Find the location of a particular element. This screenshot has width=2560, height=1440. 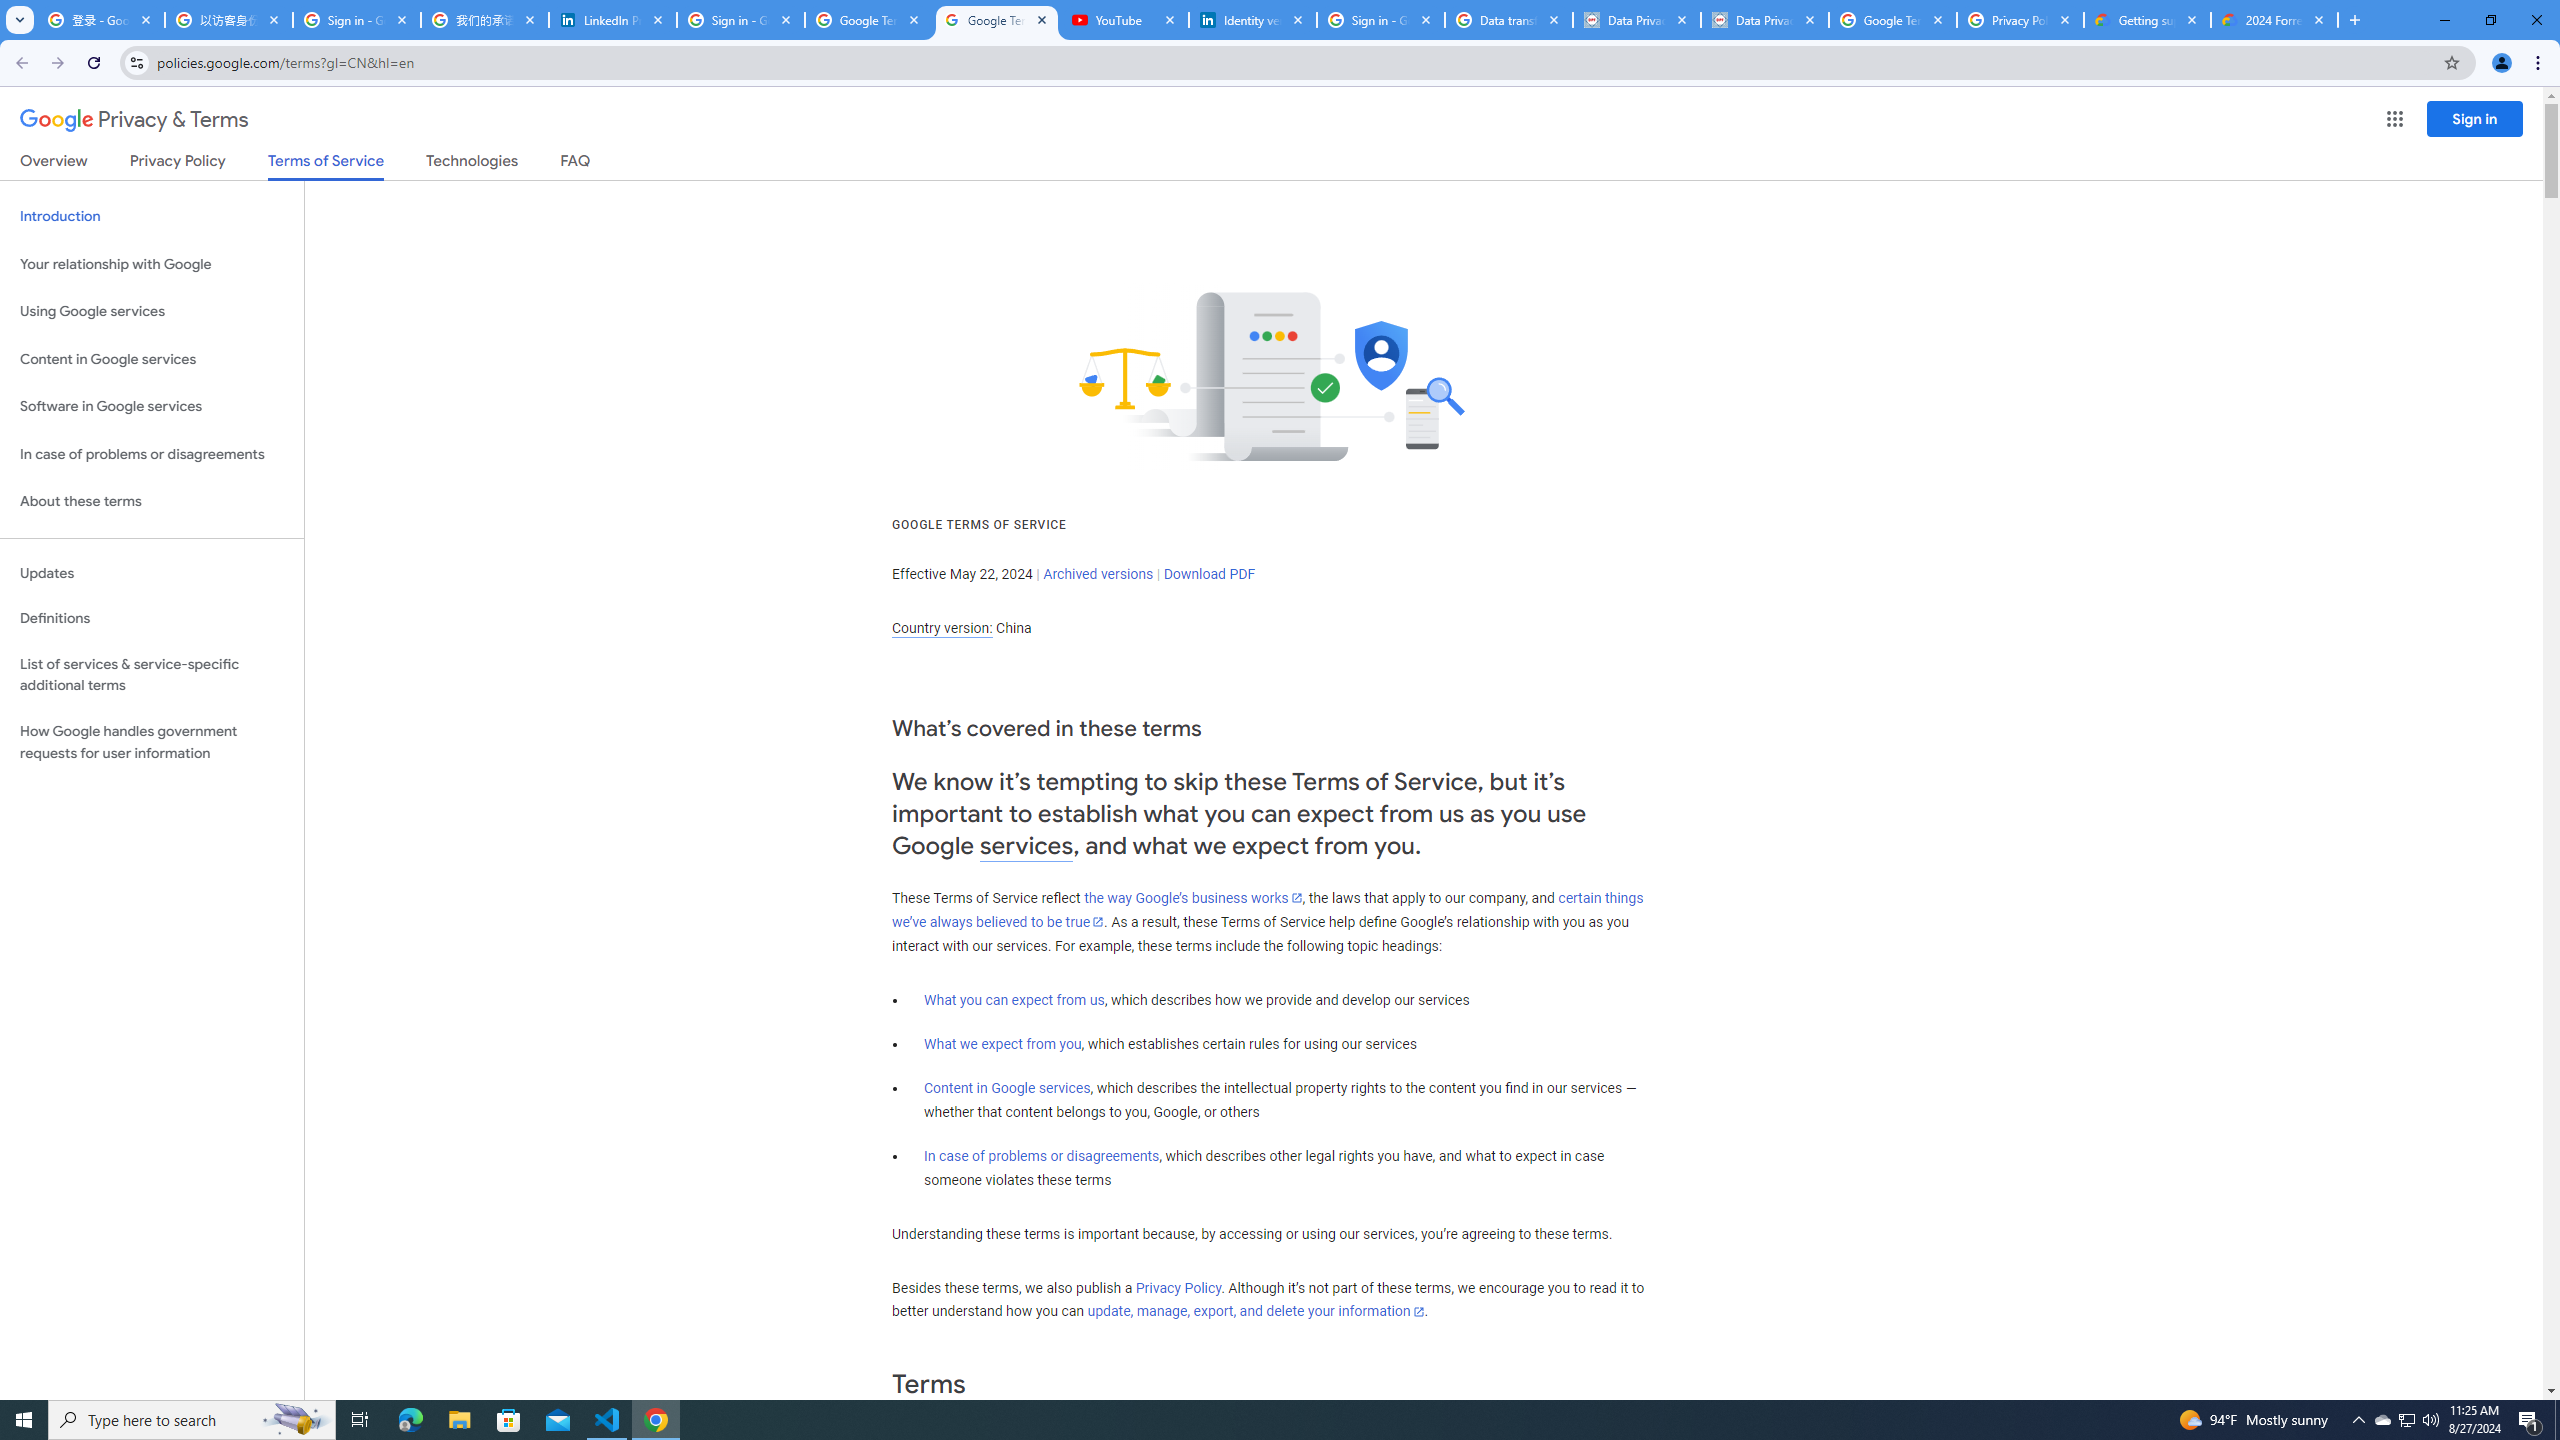

System is located at coordinates (12, 10).